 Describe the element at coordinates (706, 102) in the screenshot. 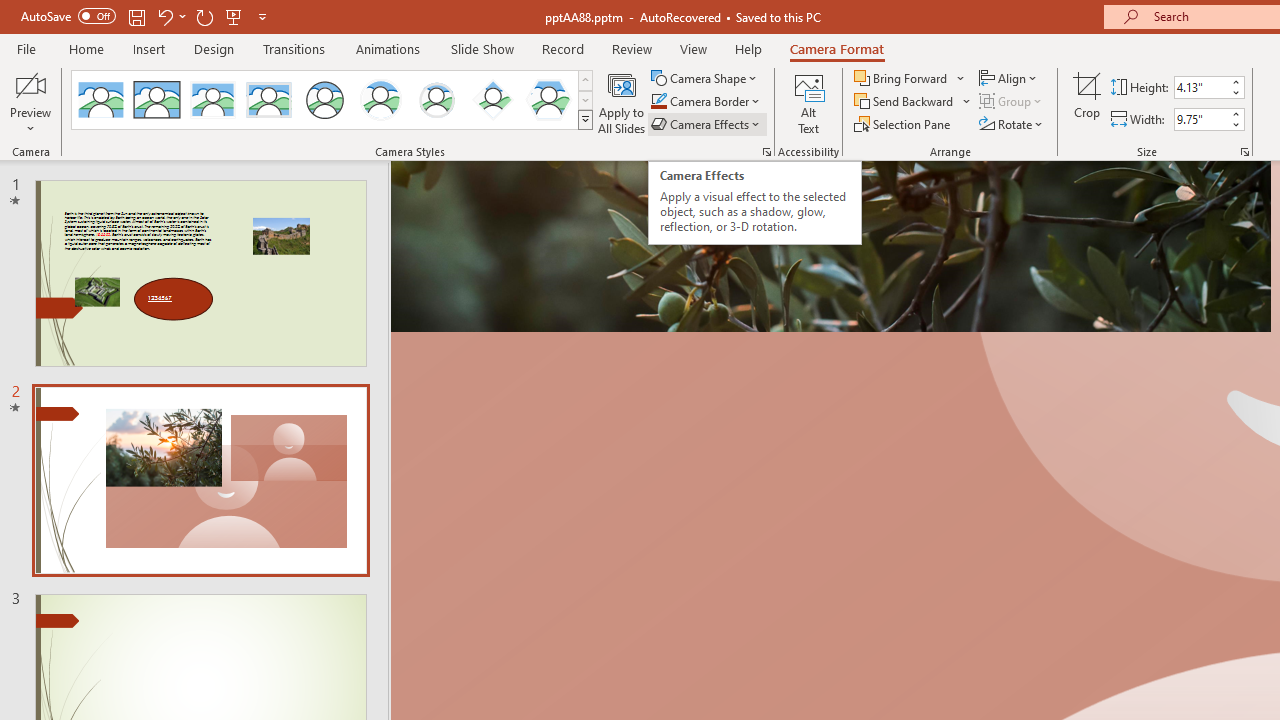

I see `Camera Border` at that location.